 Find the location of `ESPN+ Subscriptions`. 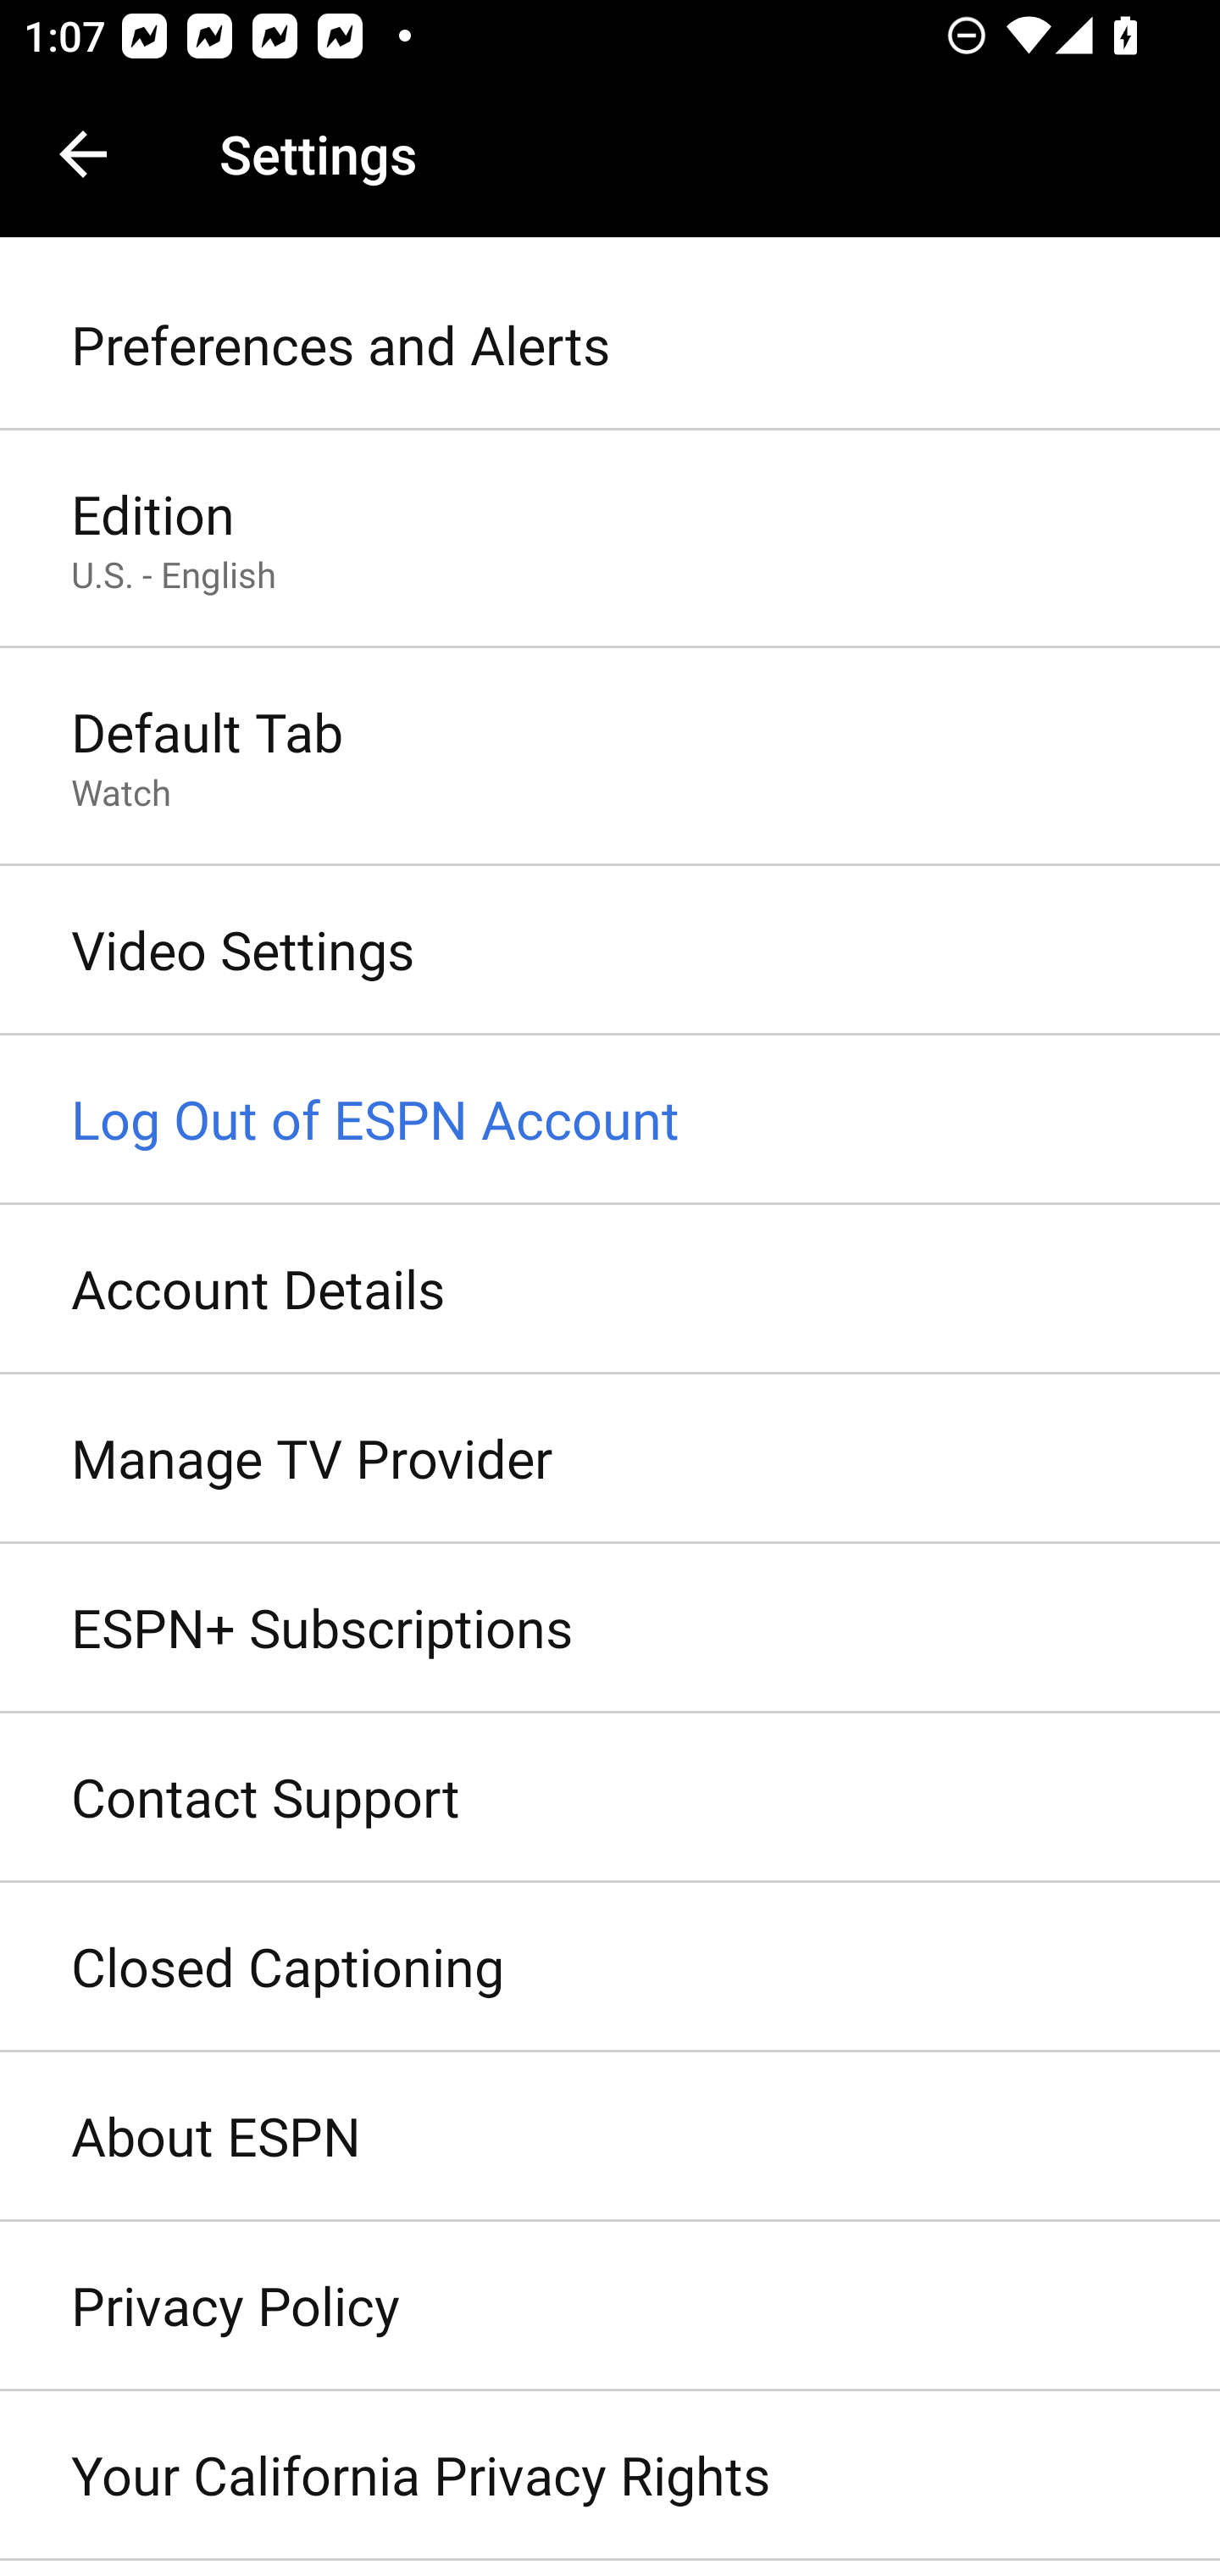

ESPN+ Subscriptions is located at coordinates (610, 1627).